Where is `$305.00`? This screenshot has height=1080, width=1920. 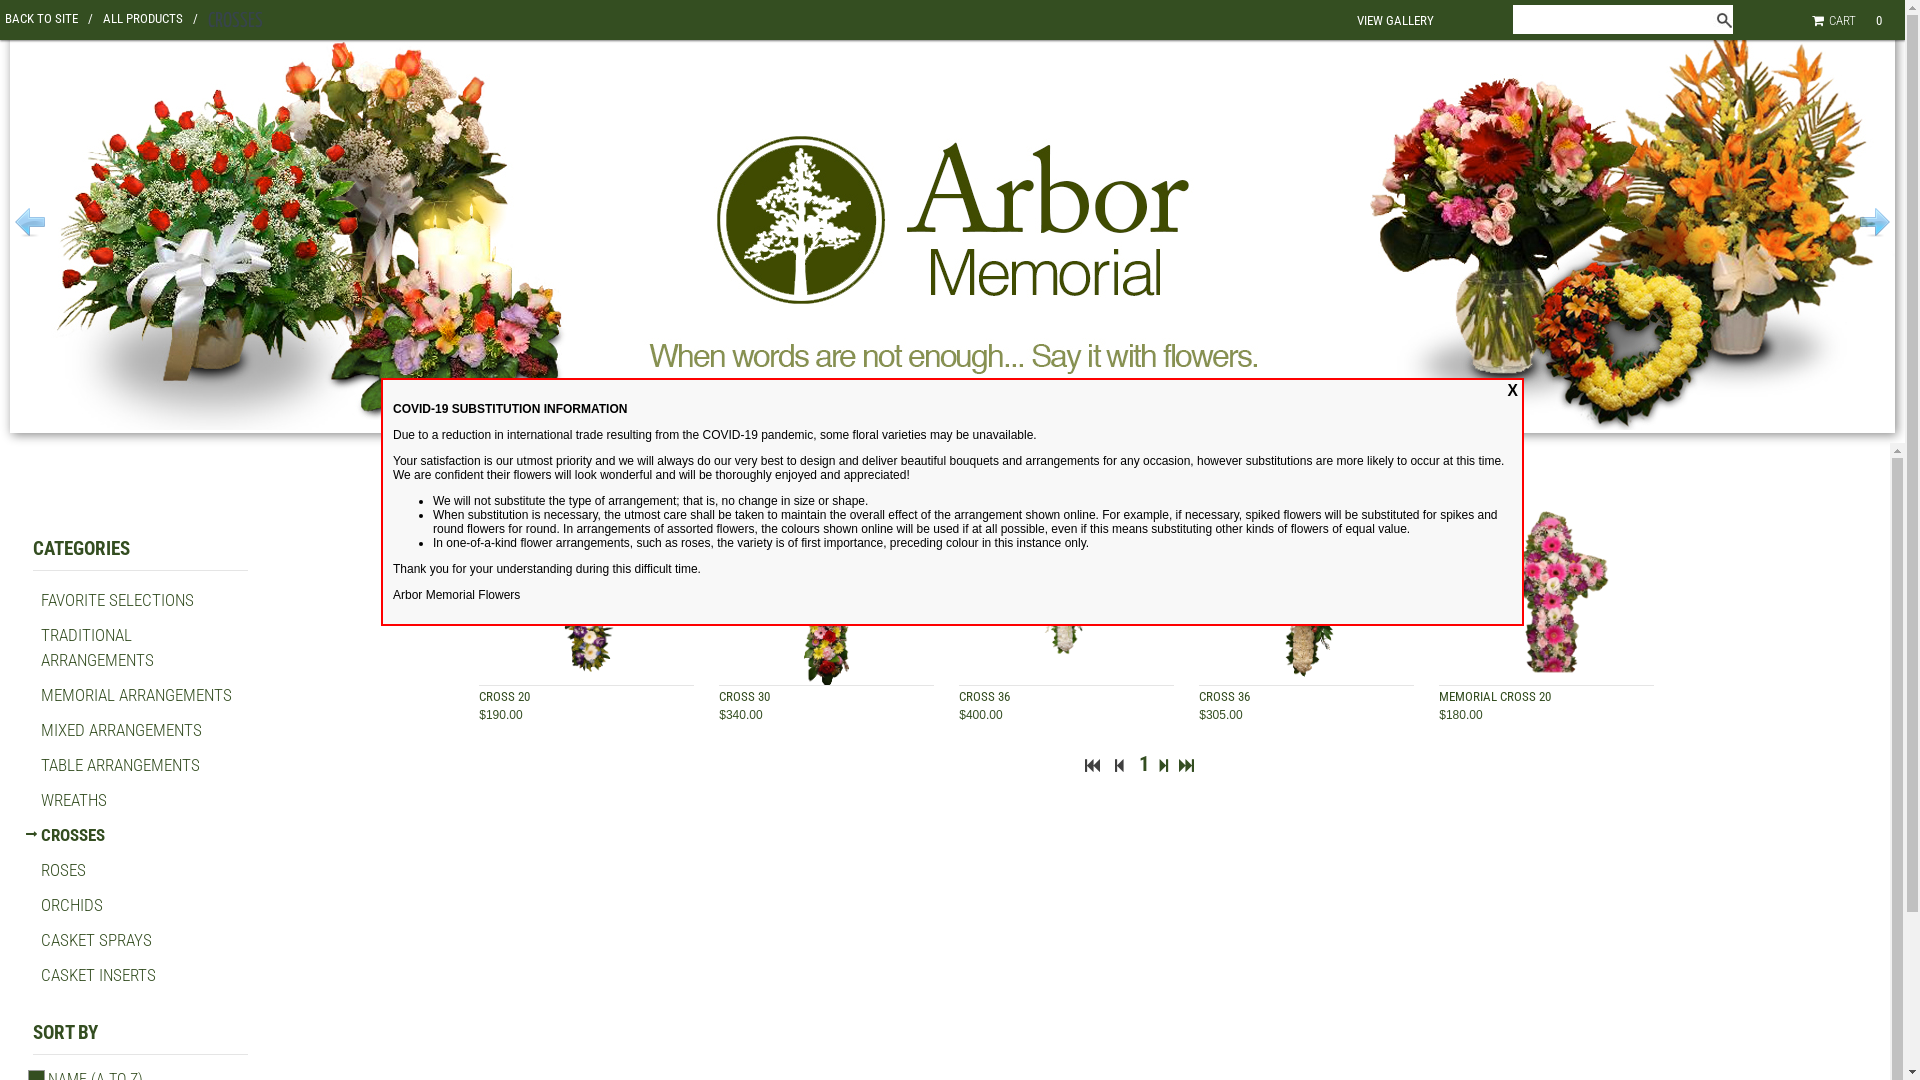 $305.00 is located at coordinates (1220, 715).